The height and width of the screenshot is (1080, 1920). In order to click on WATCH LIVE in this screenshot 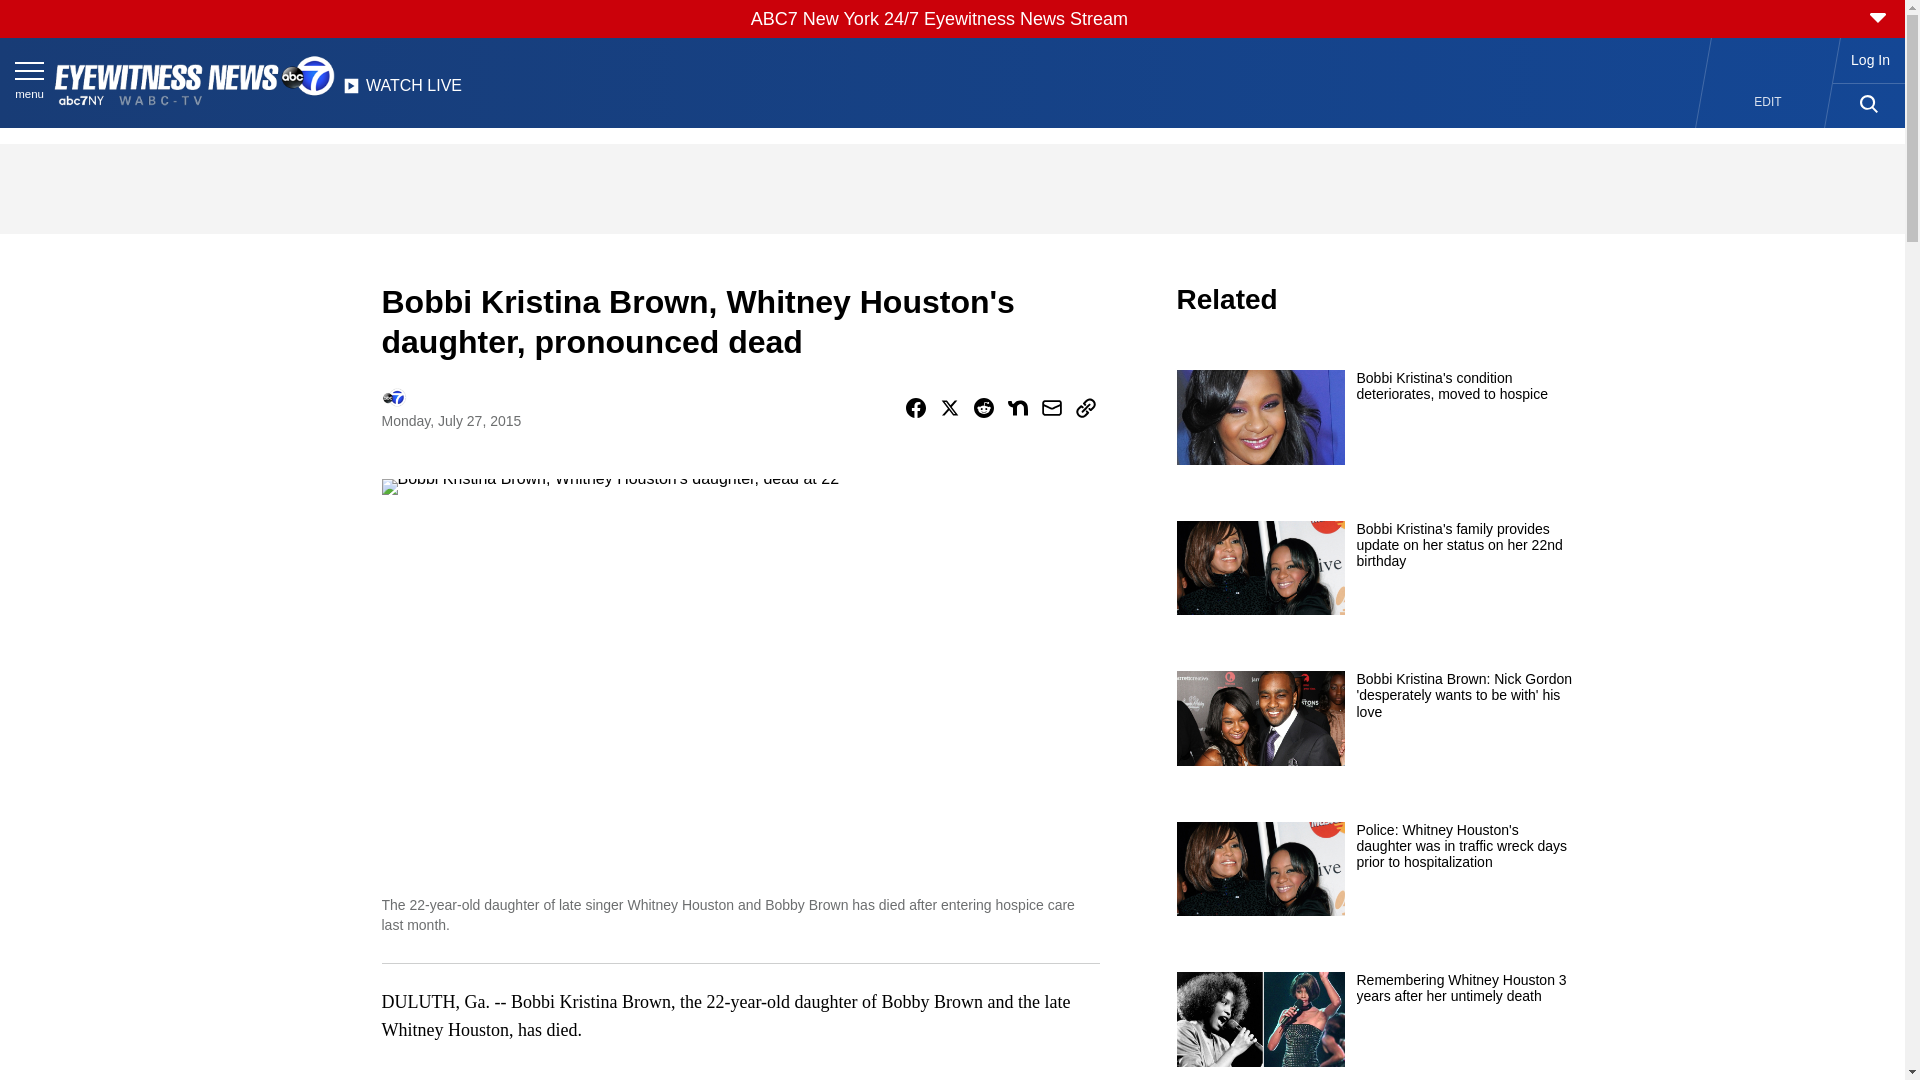, I will do `click(402, 91)`.